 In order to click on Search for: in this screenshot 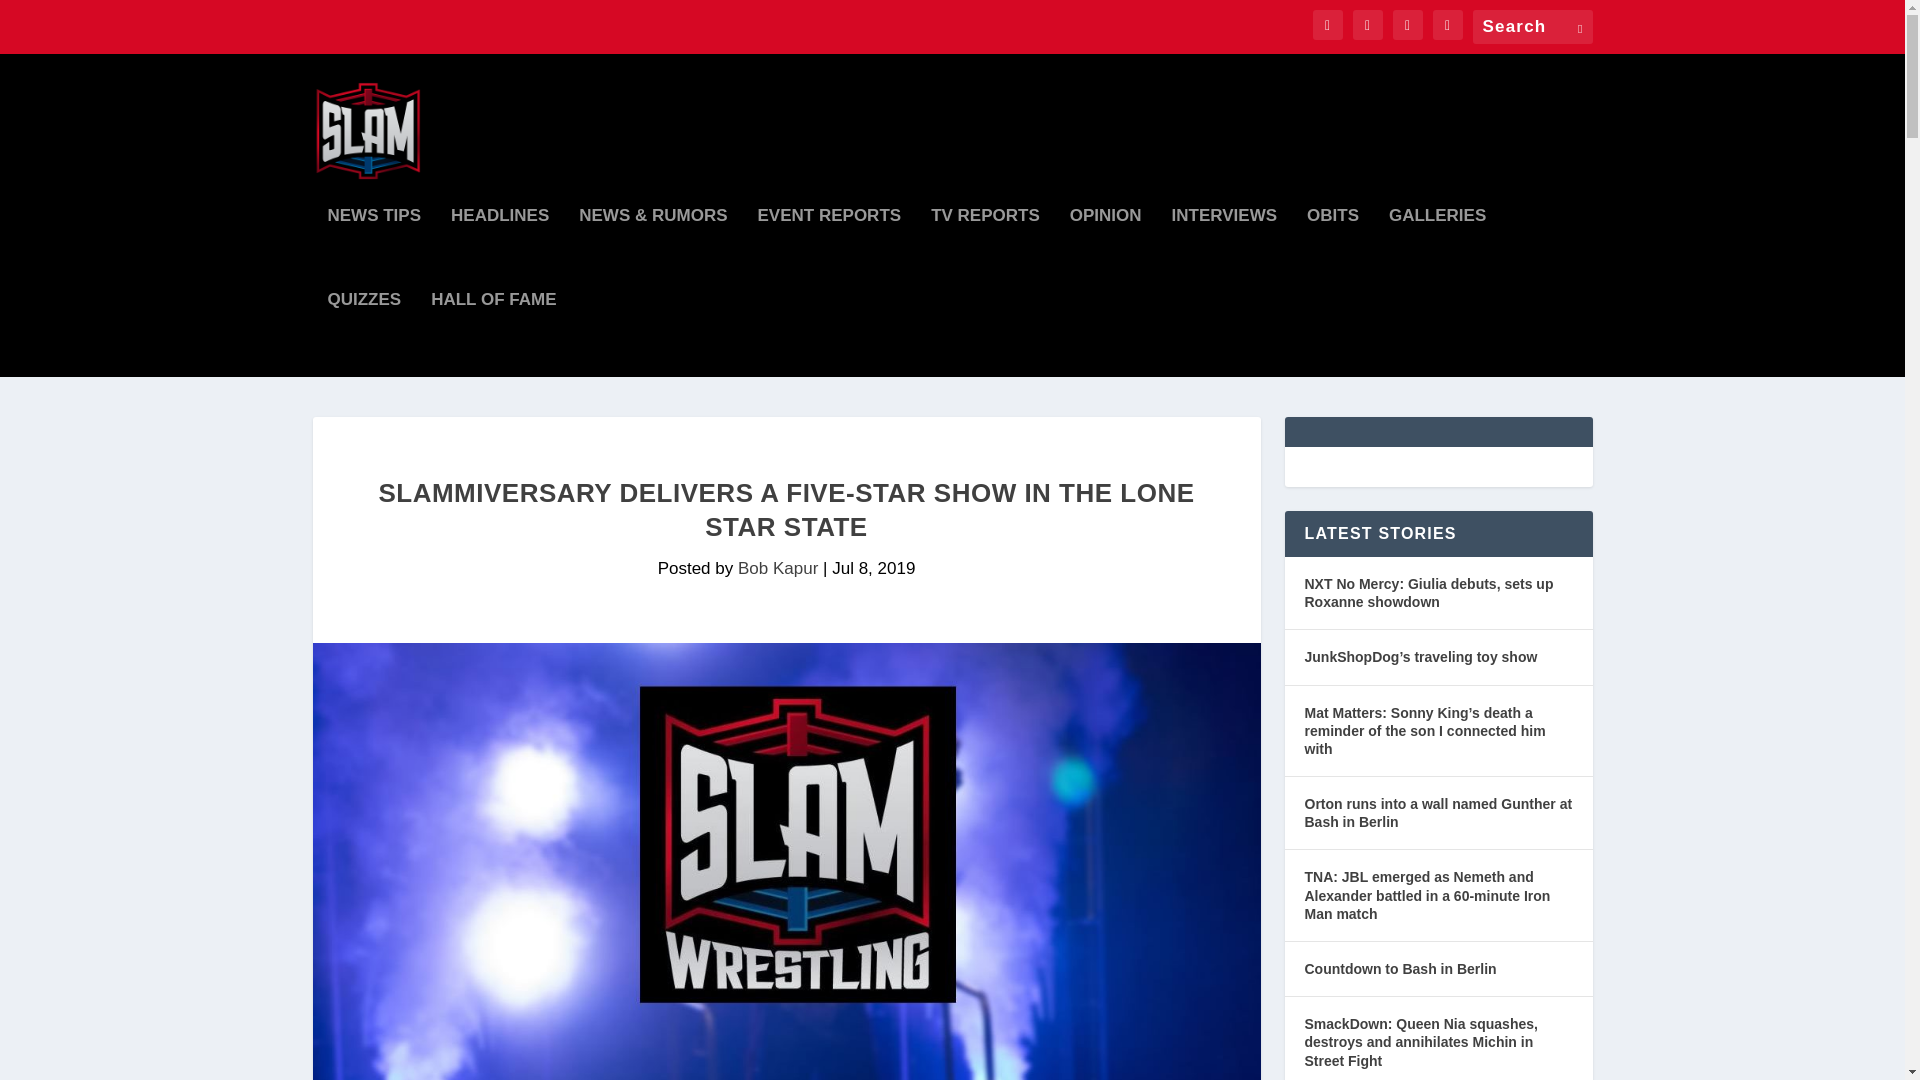, I will do `click(1532, 26)`.